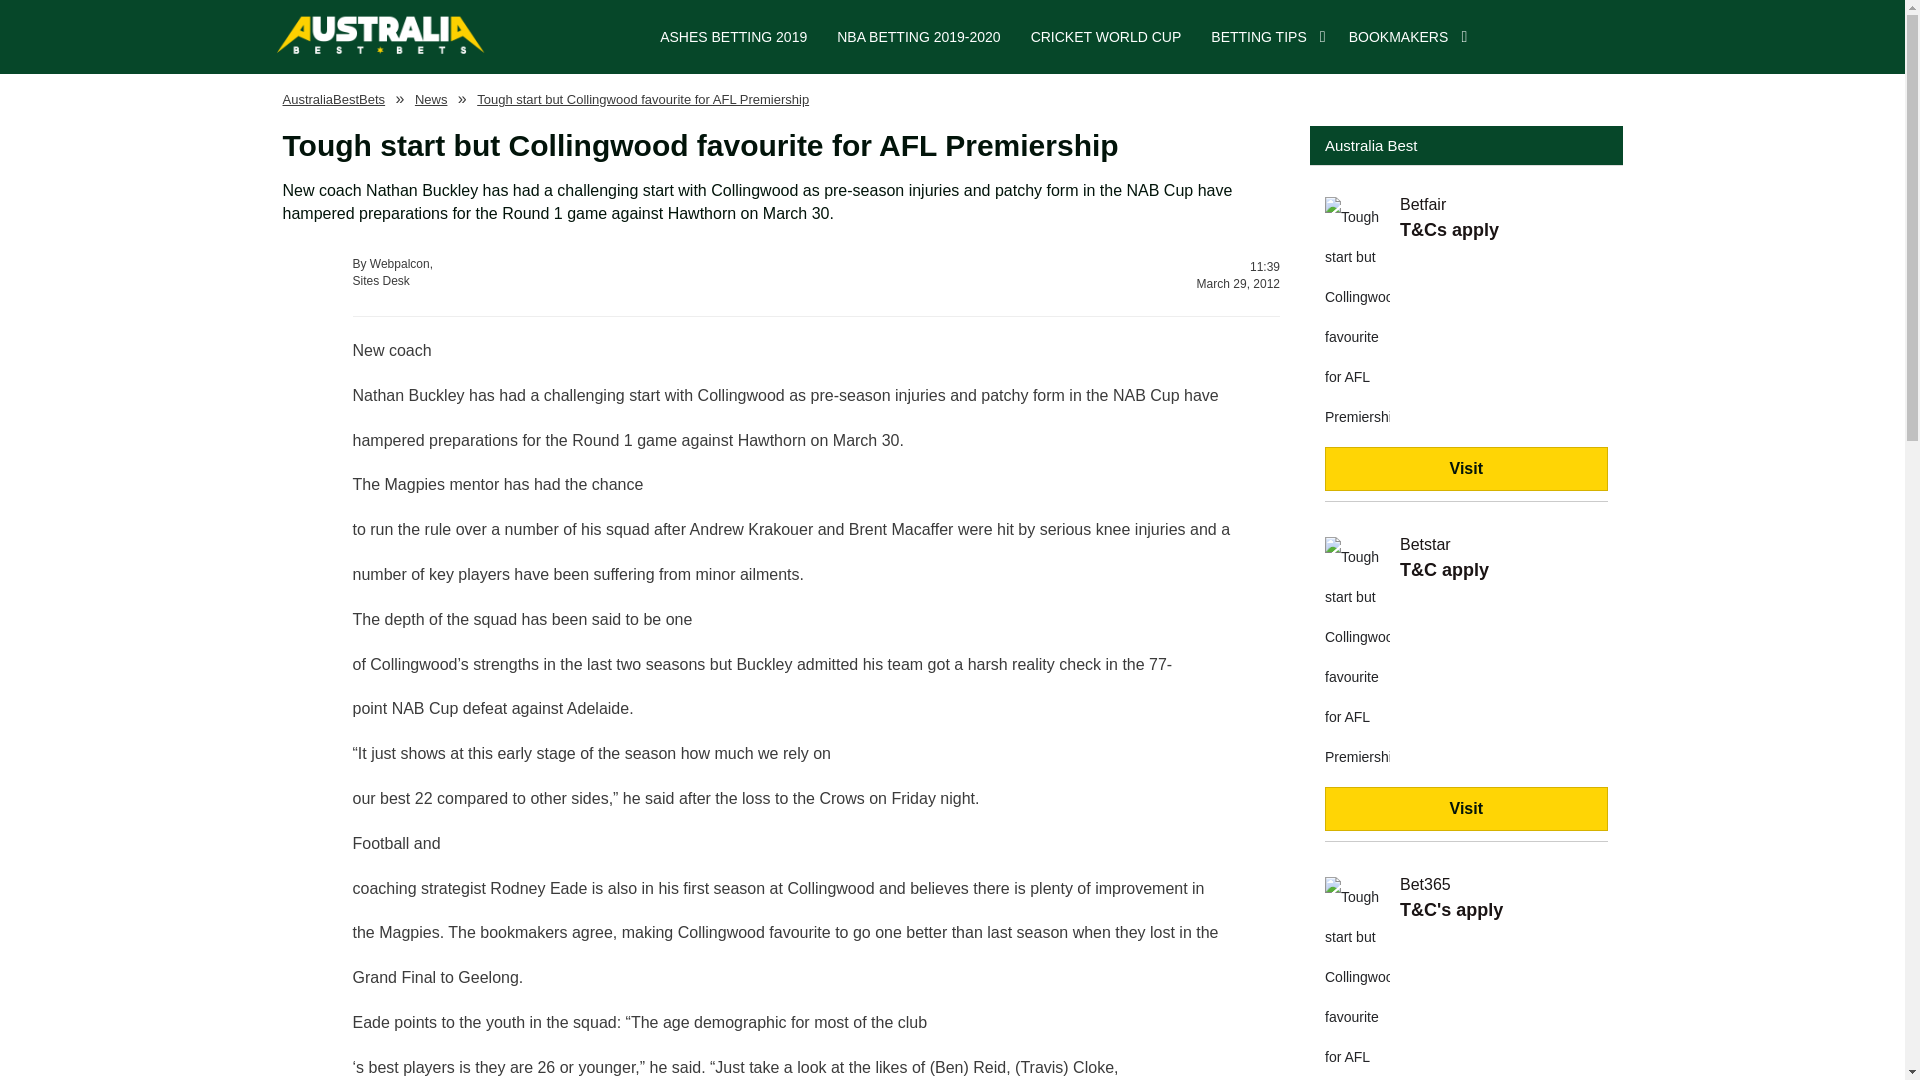 The width and height of the screenshot is (1920, 1080). Describe the element at coordinates (1106, 37) in the screenshot. I see `CRICKET WORLD CUP` at that location.